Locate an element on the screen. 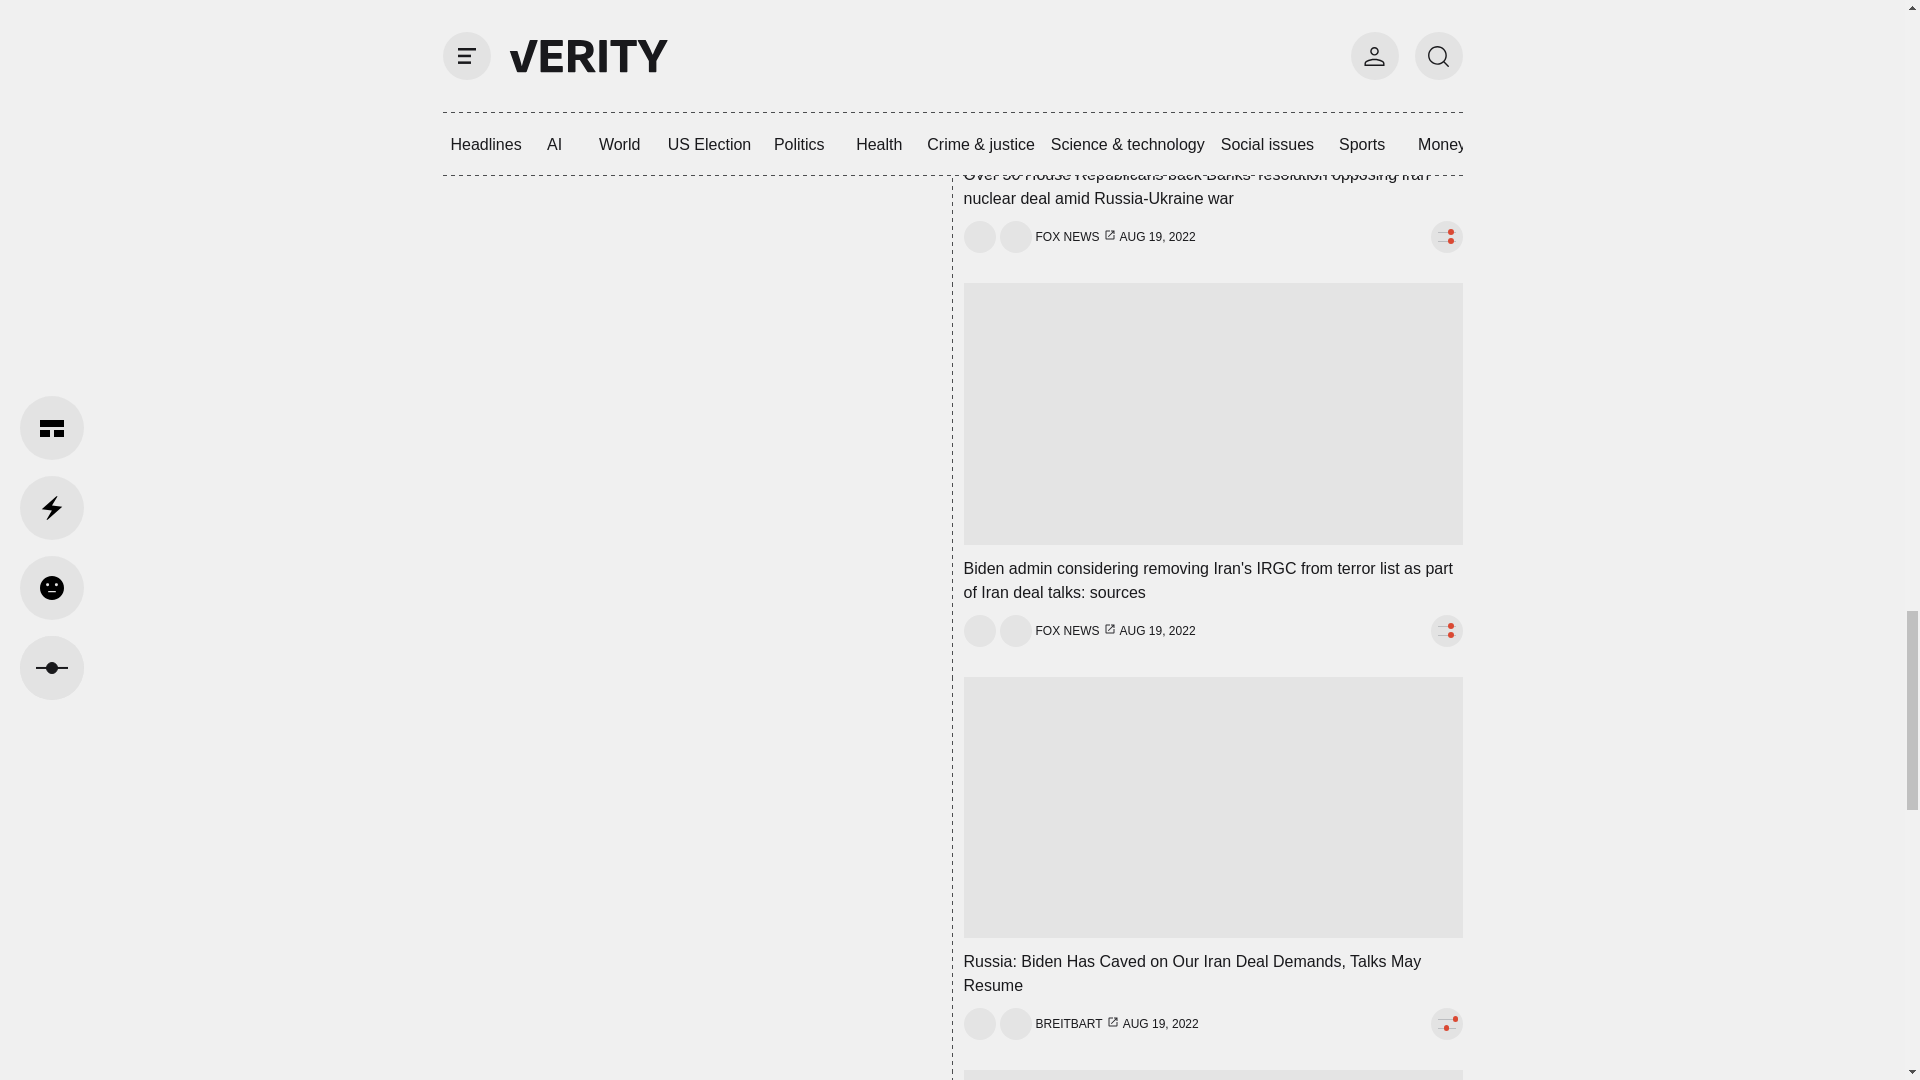 The height and width of the screenshot is (1080, 1920). FOX News is located at coordinates (1068, 236).